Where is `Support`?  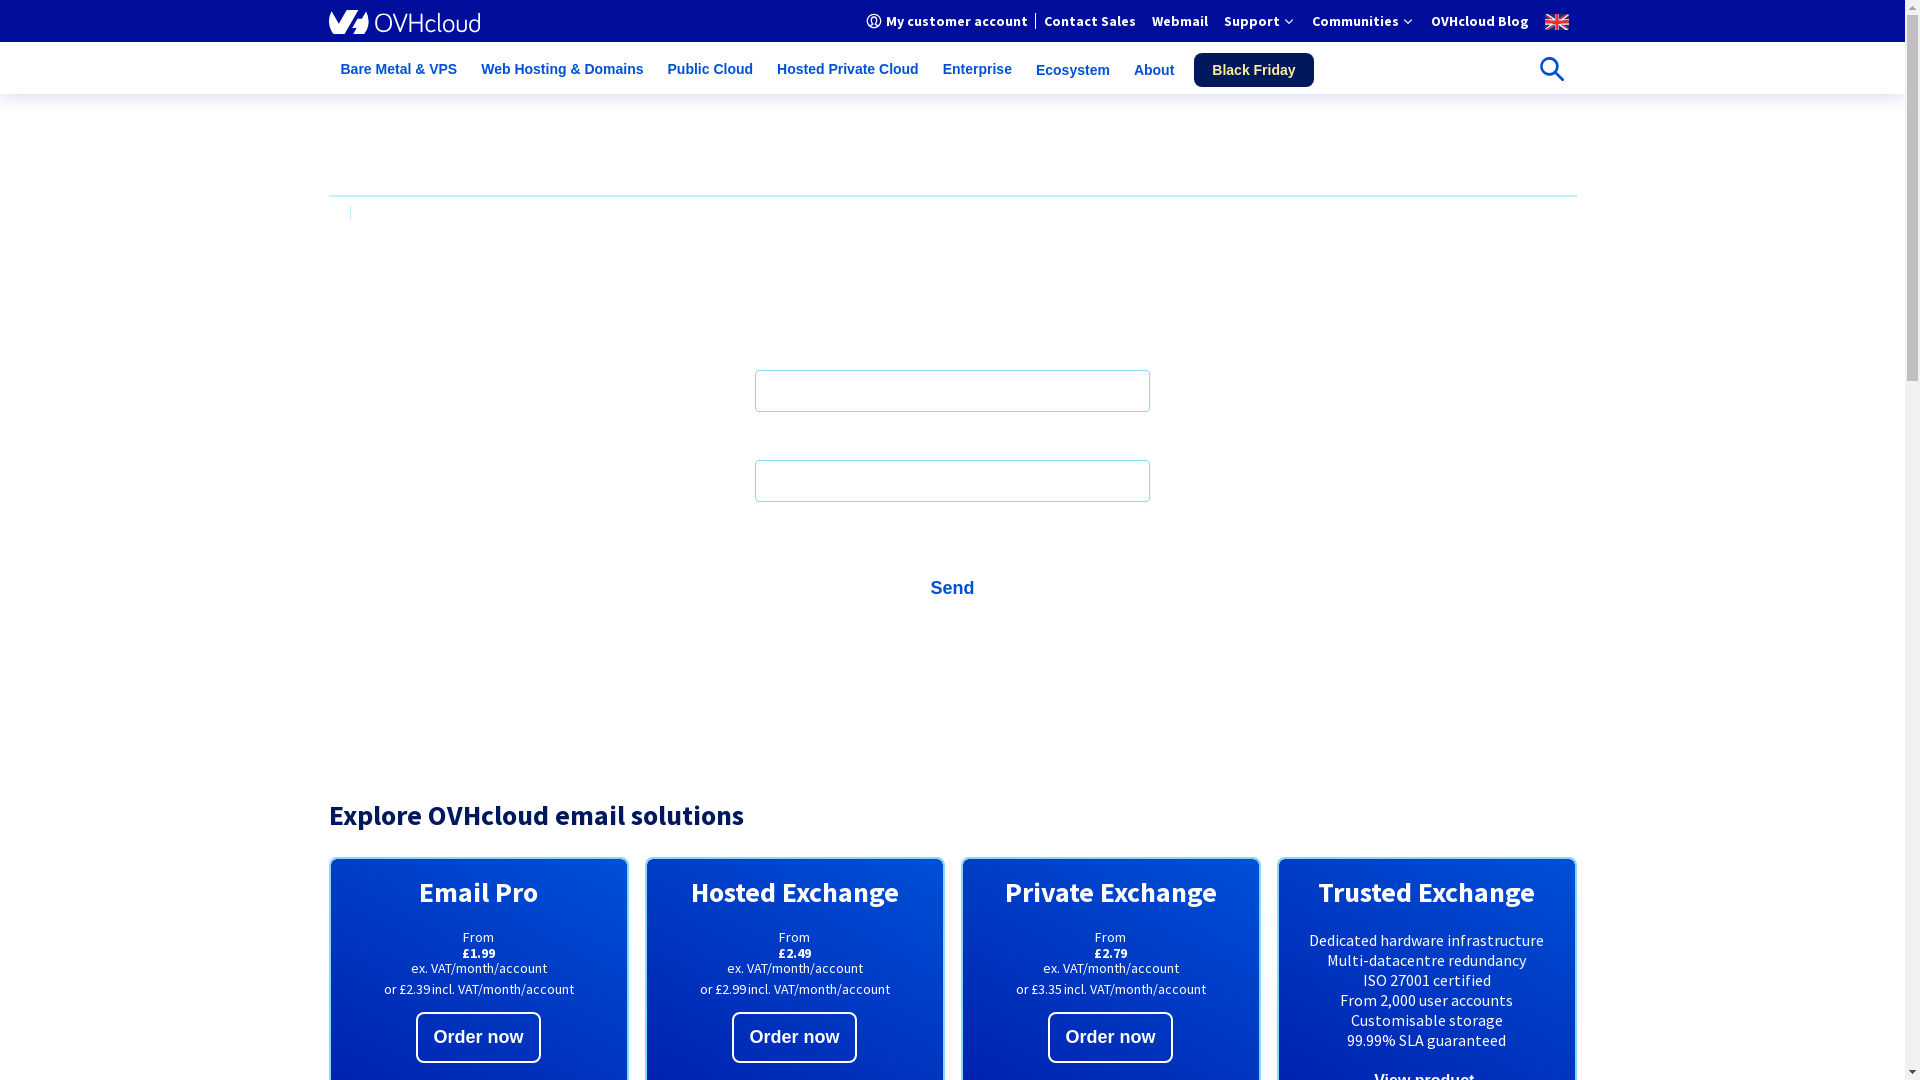 Support is located at coordinates (1260, 21).